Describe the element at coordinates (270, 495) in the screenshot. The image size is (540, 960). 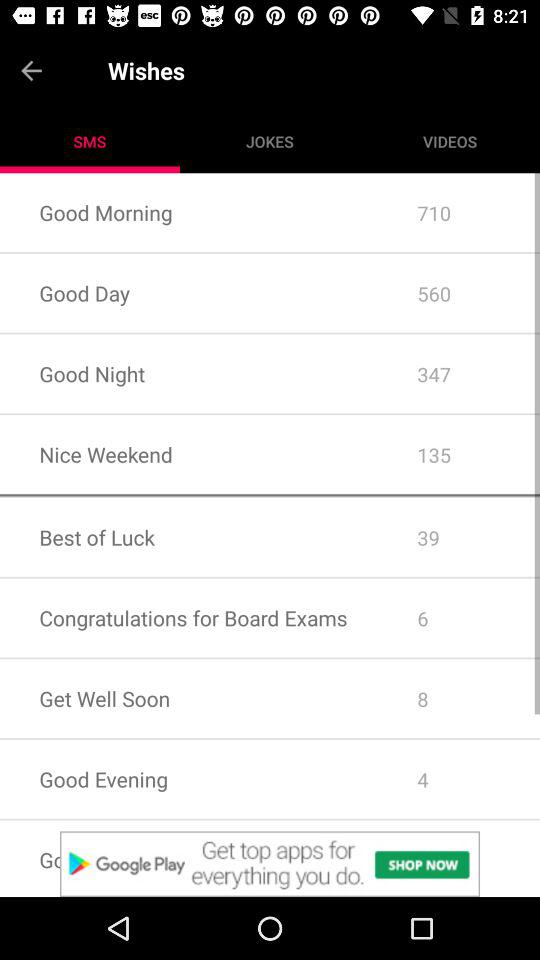
I see `turn on item below the nice weekend app` at that location.